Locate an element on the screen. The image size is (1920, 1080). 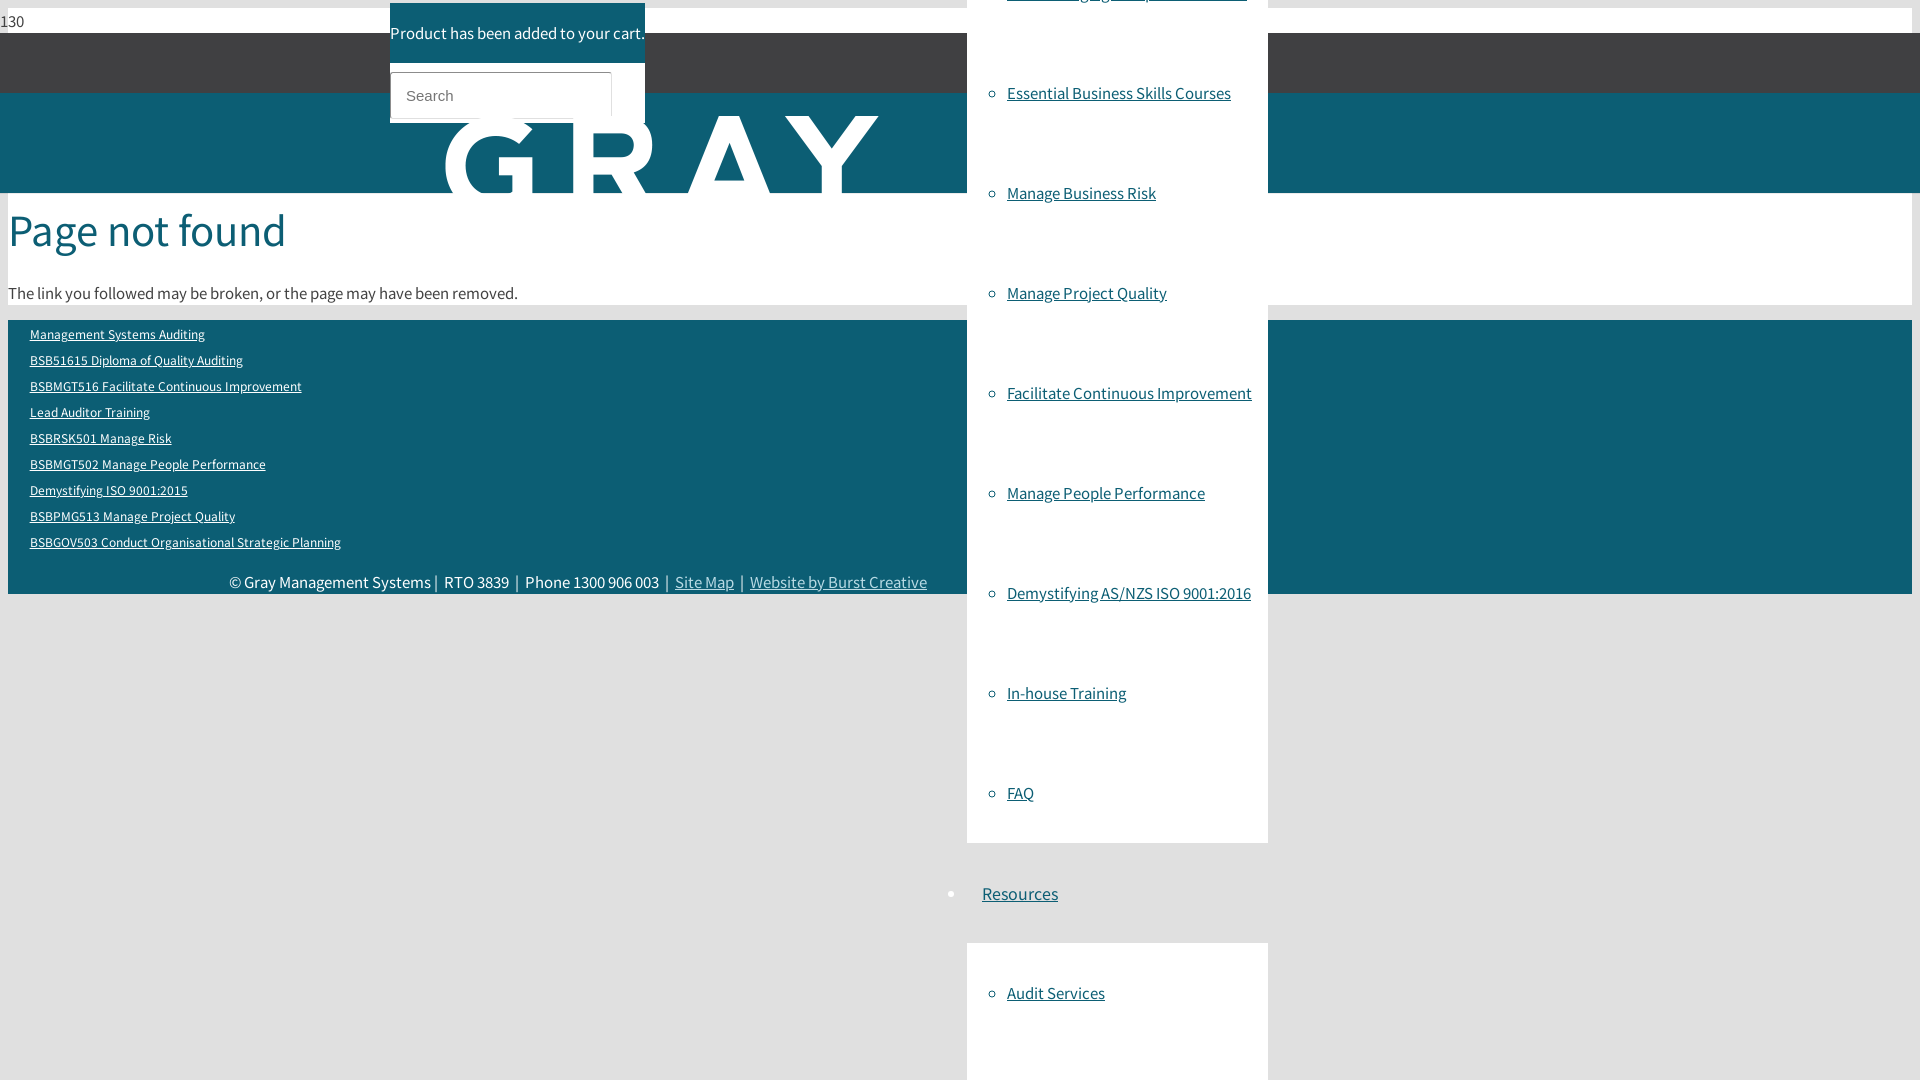
Site Map is located at coordinates (704, 582).